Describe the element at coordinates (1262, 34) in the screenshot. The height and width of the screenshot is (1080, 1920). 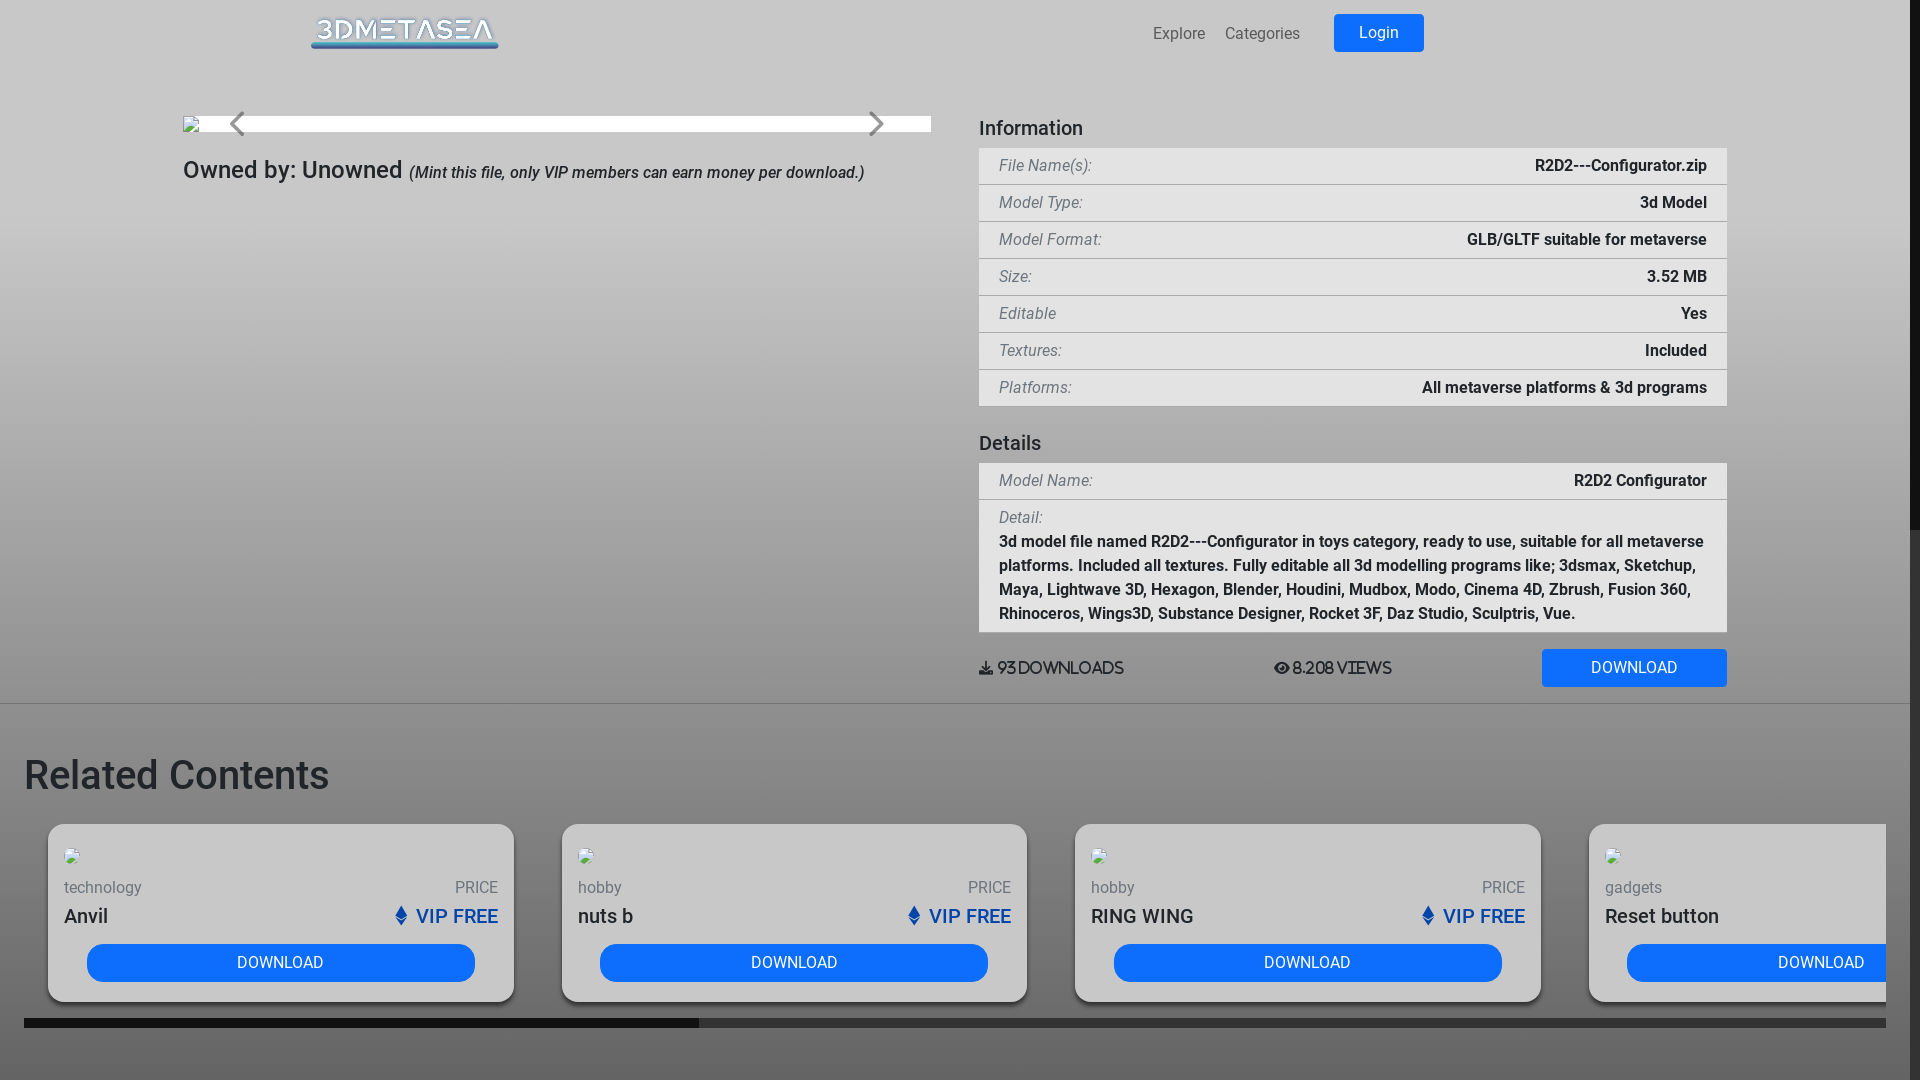
I see `Categories` at that location.